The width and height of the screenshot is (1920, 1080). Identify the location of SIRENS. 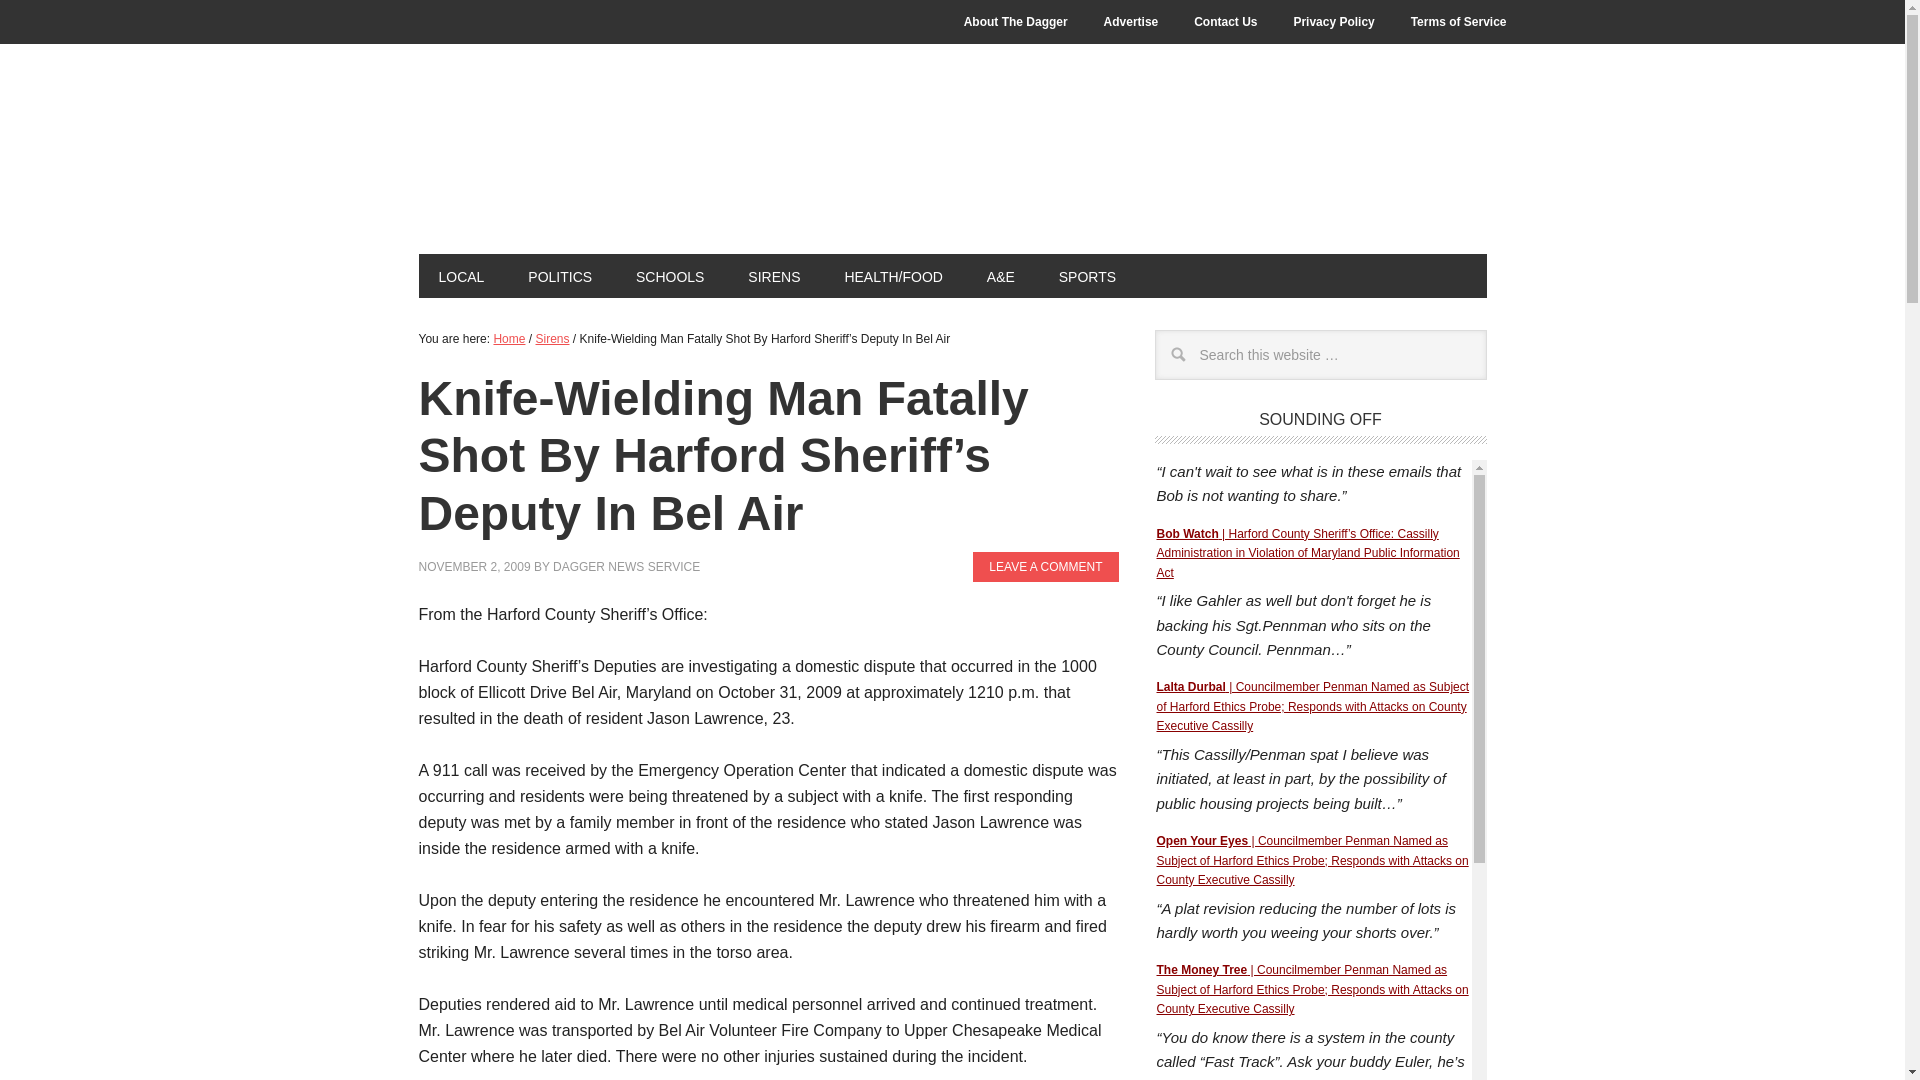
(773, 276).